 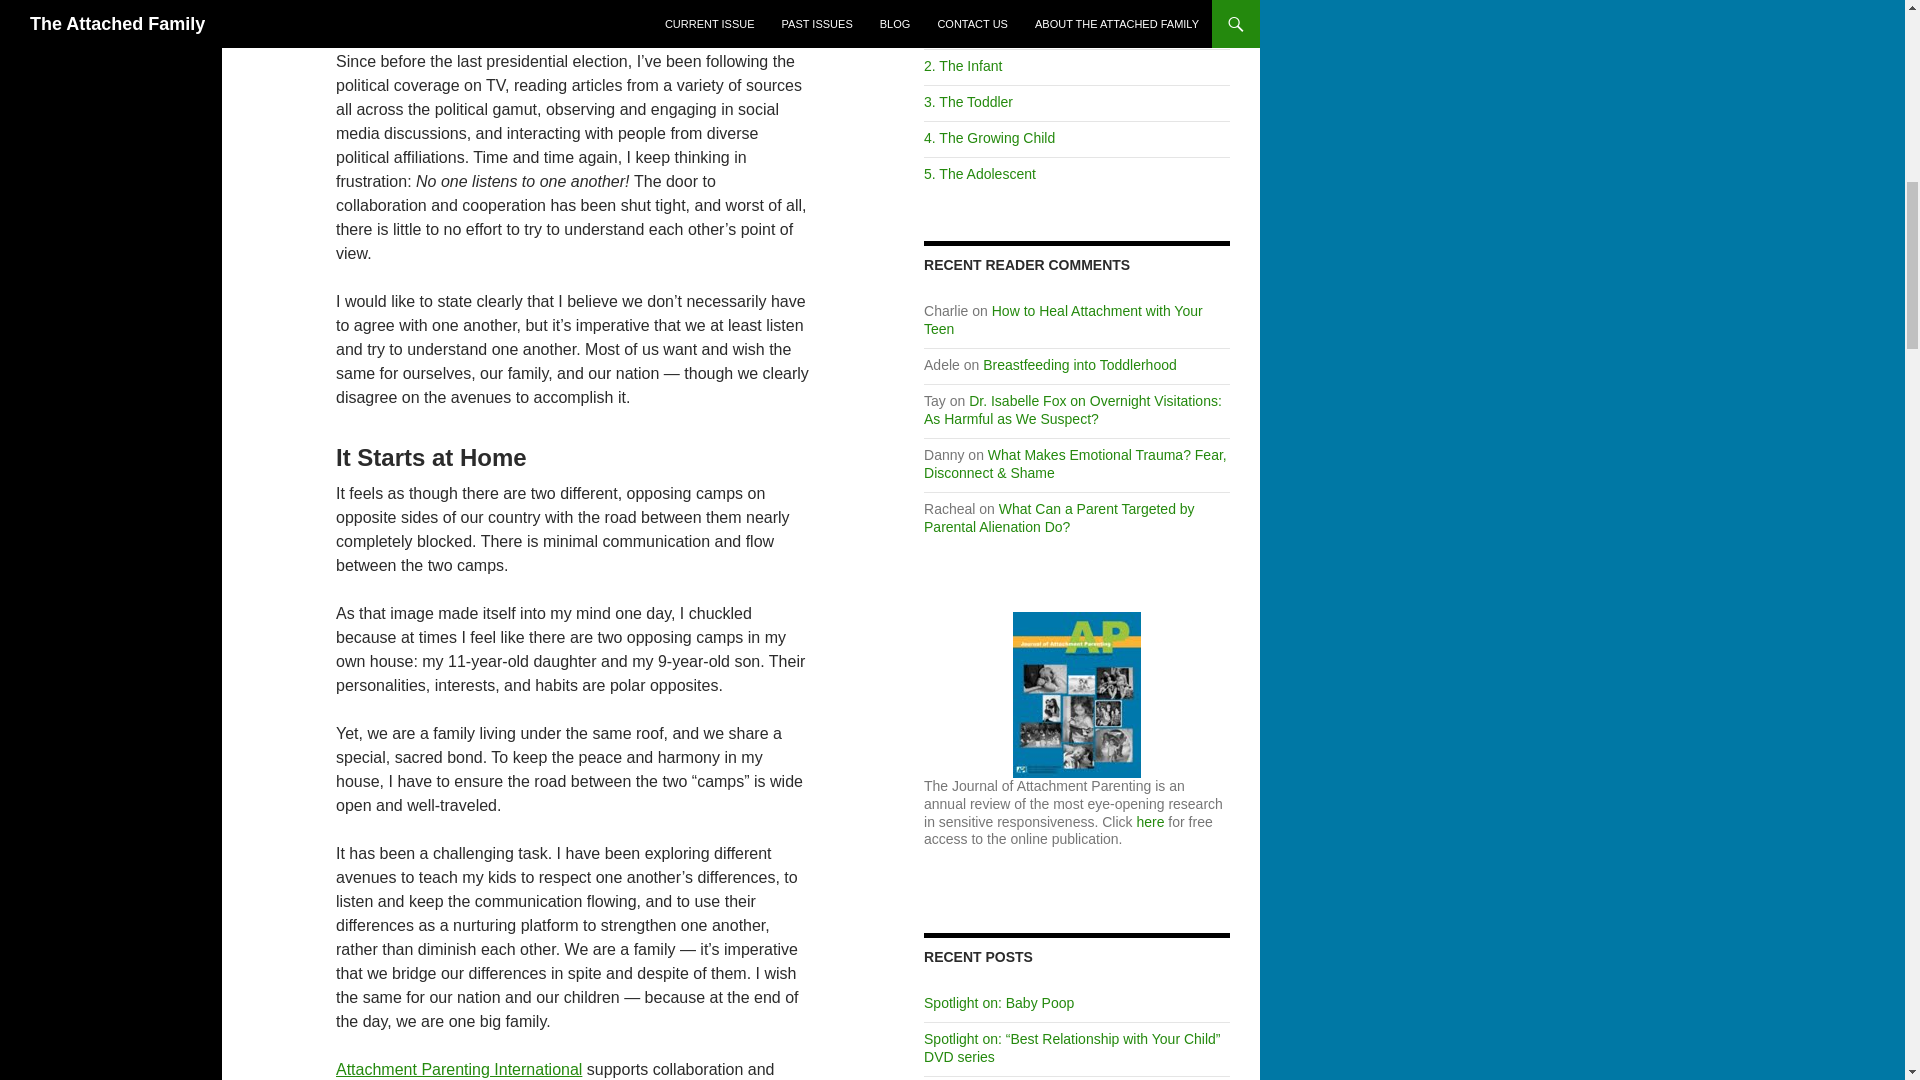 I want to click on 4. The Growing Child, so click(x=988, y=137).